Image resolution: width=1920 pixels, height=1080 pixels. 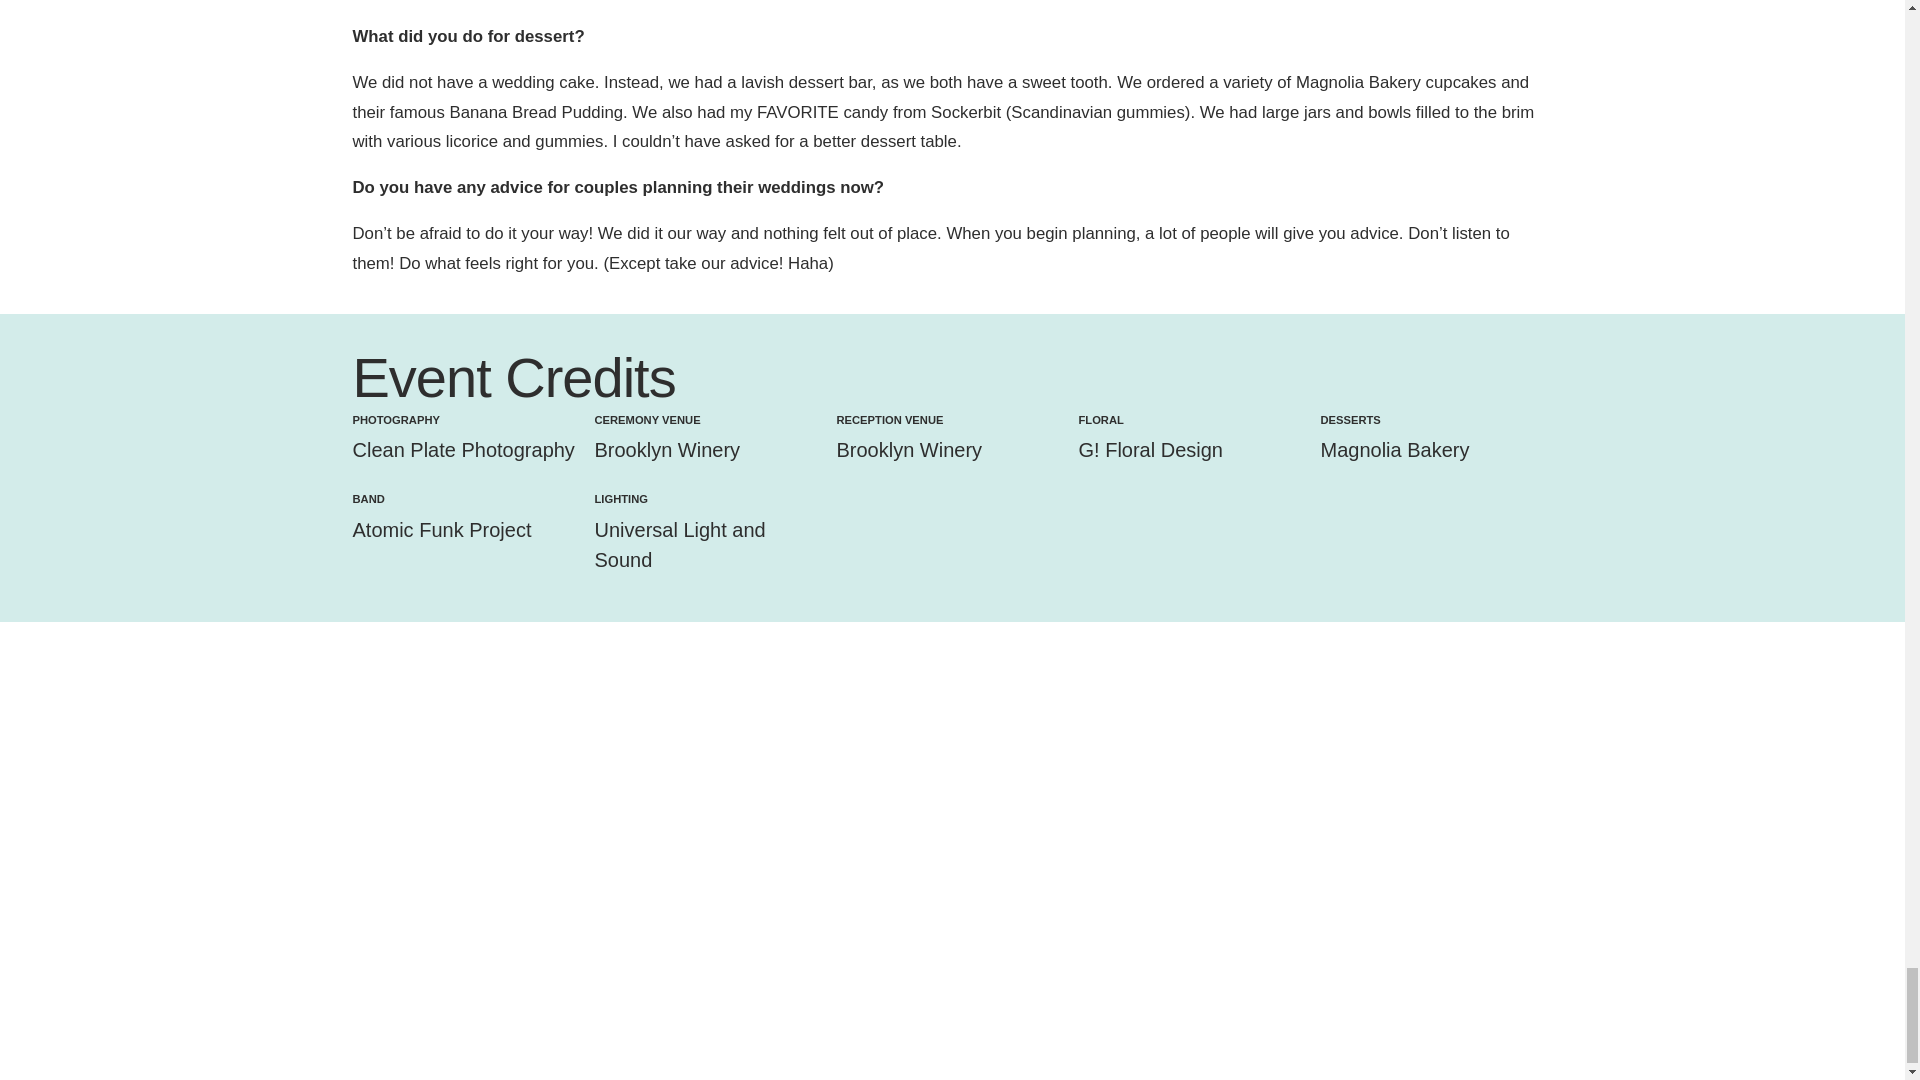 I want to click on Clean Plate Photography, so click(x=462, y=450).